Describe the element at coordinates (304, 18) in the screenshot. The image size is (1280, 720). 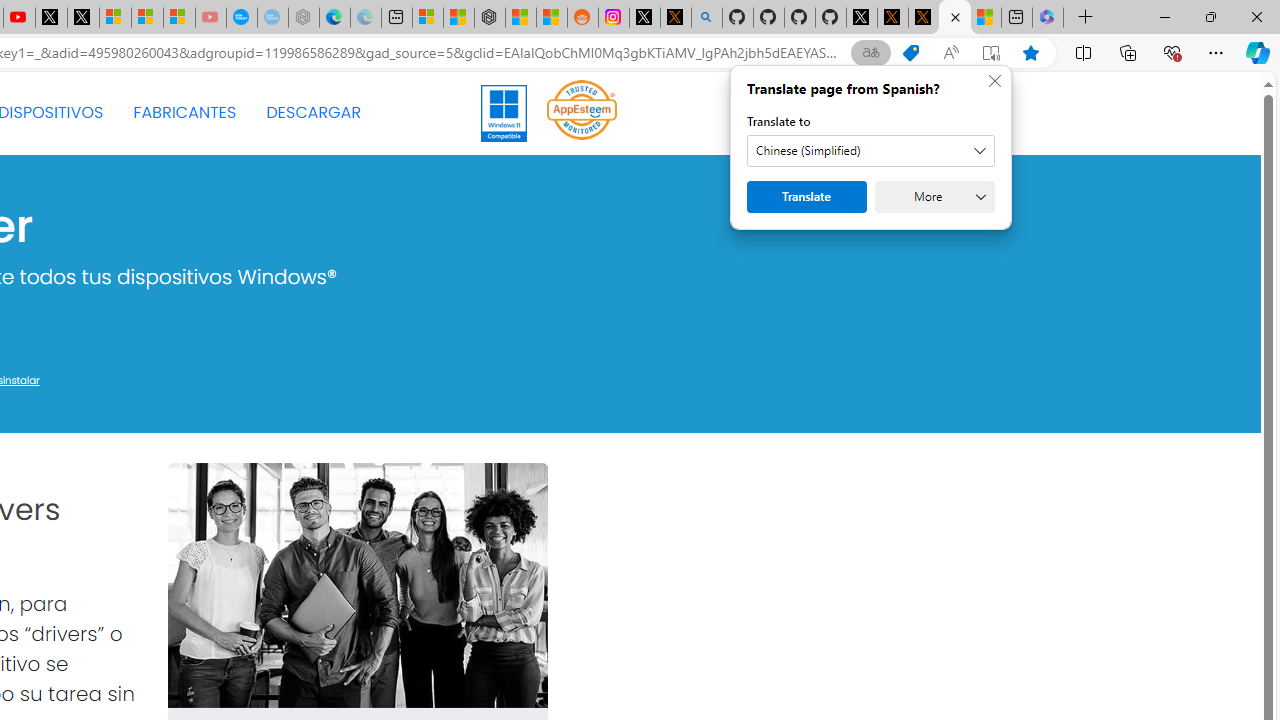
I see `Nordace - Nordace has arrived Hong Kong - Sleeping` at that location.